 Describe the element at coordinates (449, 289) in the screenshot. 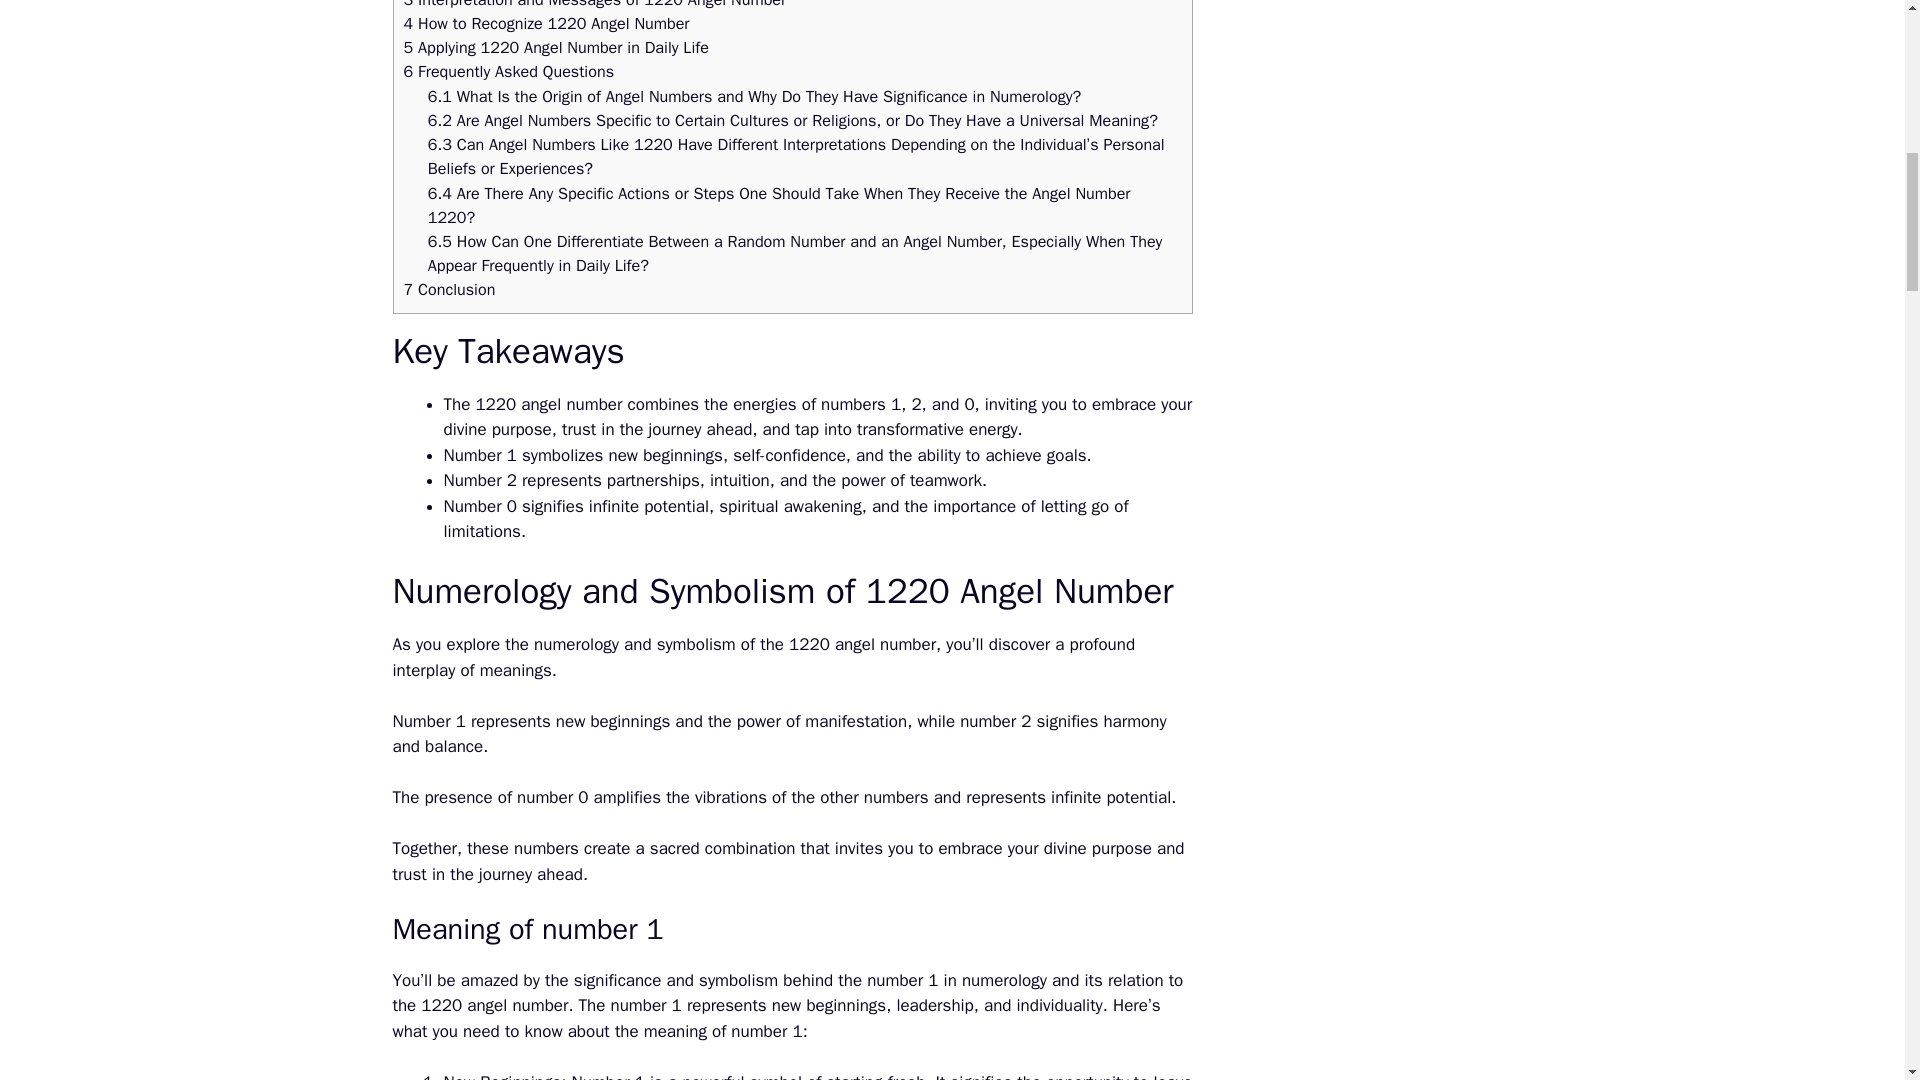

I see `7 Conclusion` at that location.